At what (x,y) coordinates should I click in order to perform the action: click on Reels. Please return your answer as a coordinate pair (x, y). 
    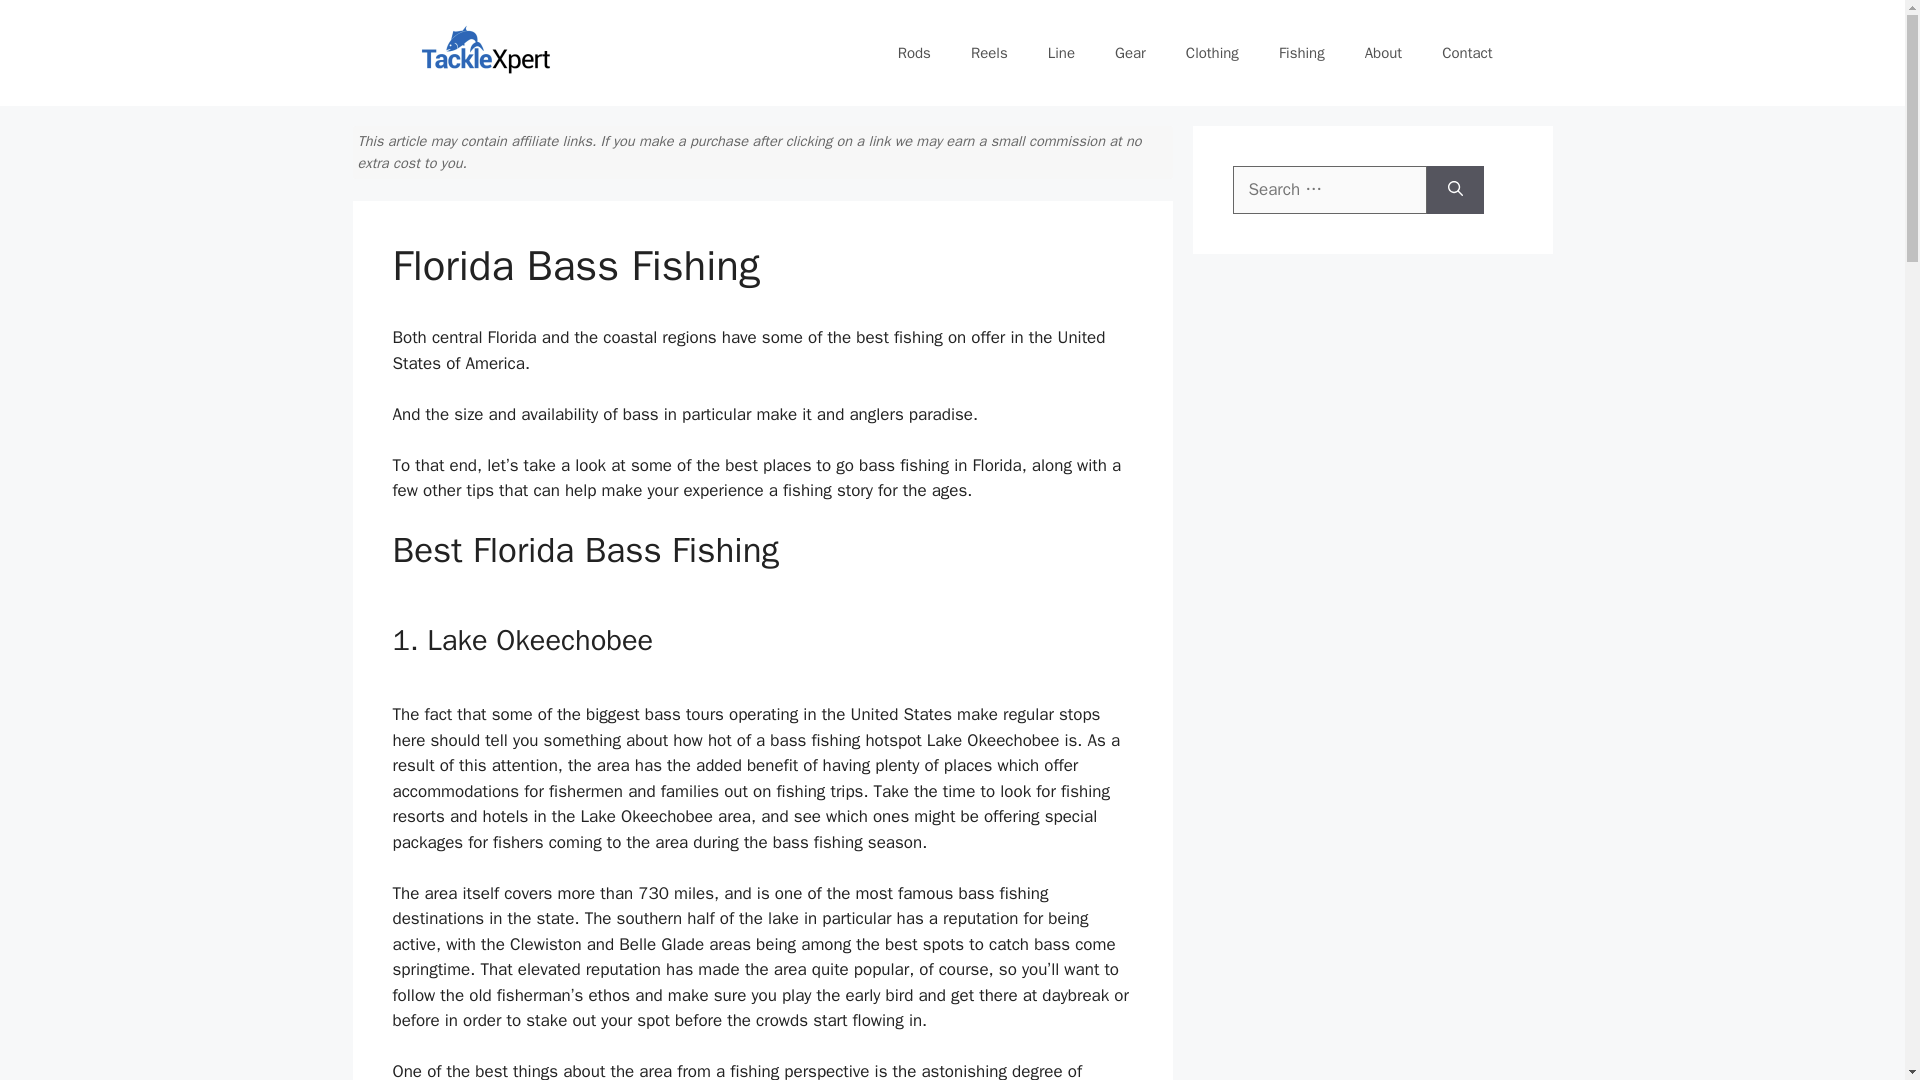
    Looking at the image, I should click on (988, 52).